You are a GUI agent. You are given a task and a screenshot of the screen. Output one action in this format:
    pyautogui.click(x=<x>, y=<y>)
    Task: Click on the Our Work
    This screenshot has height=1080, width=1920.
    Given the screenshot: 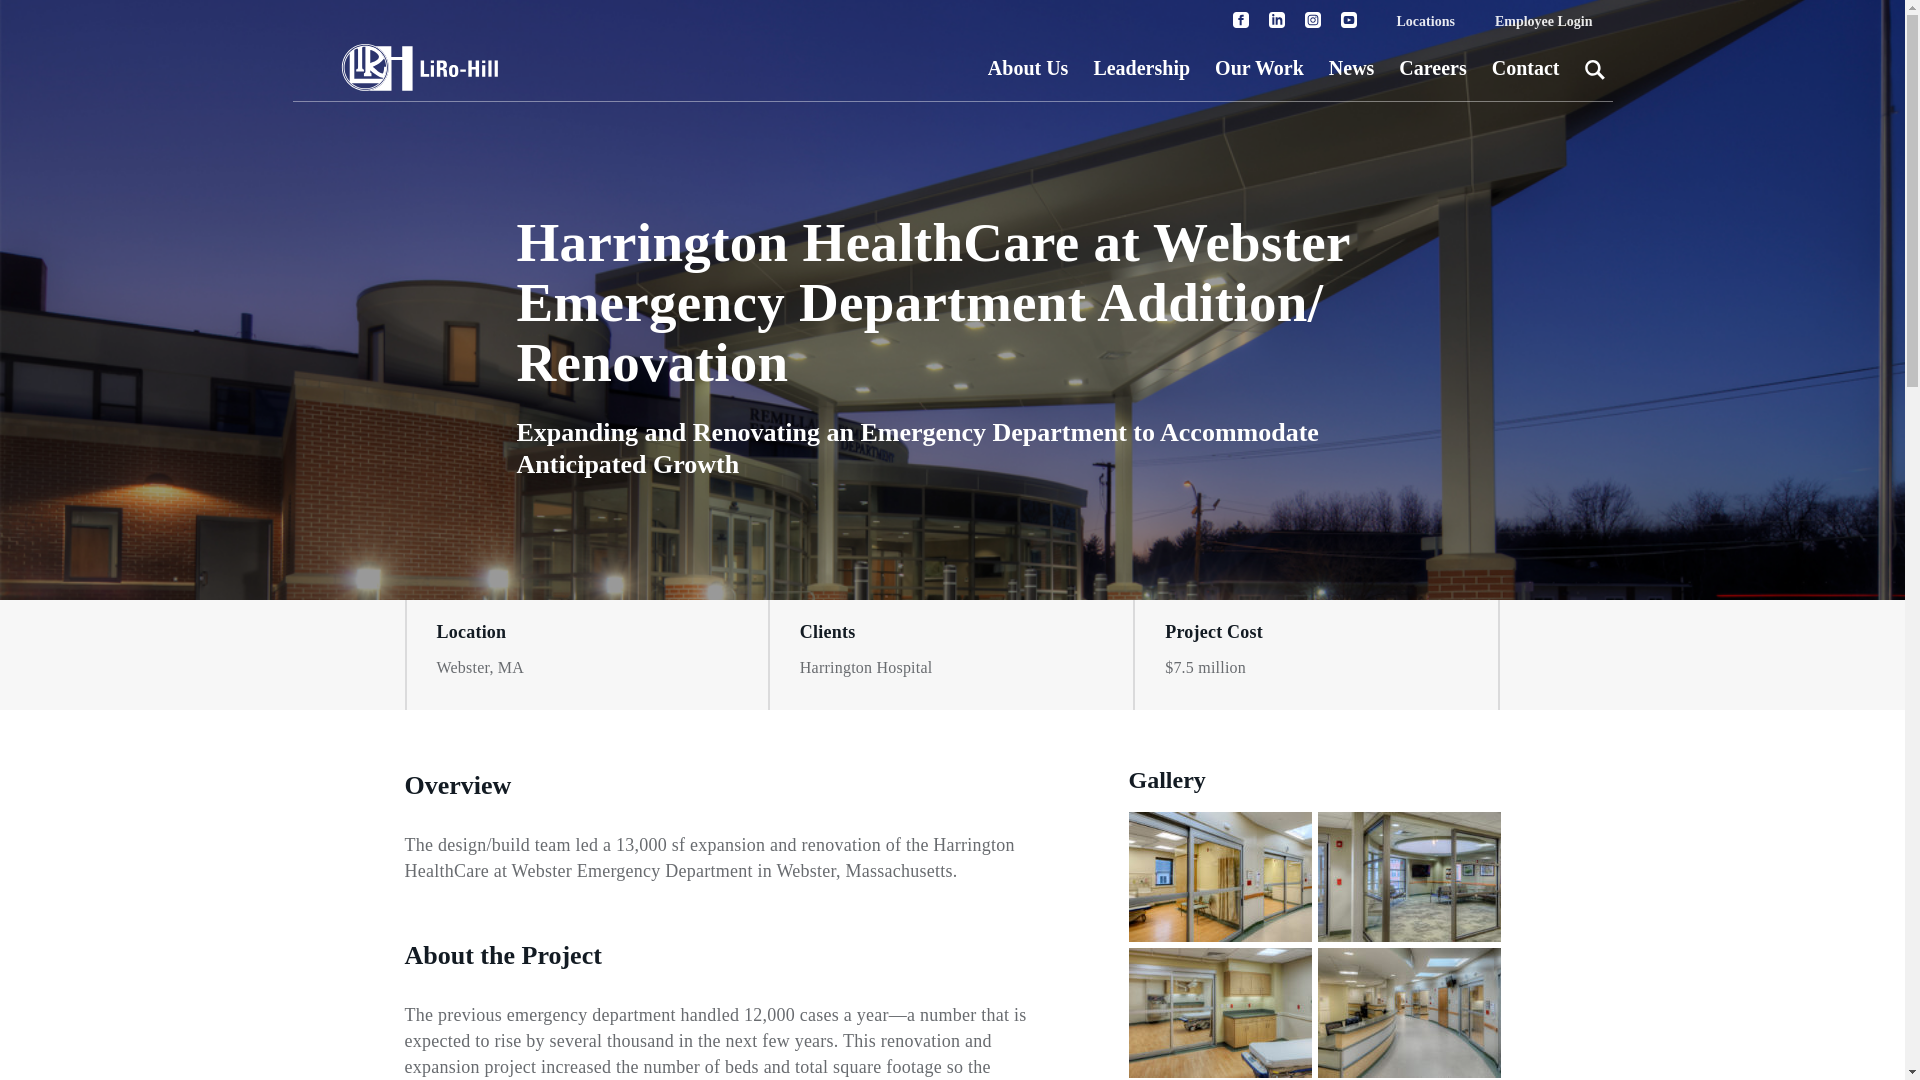 What is the action you would take?
    pyautogui.click(x=1259, y=66)
    